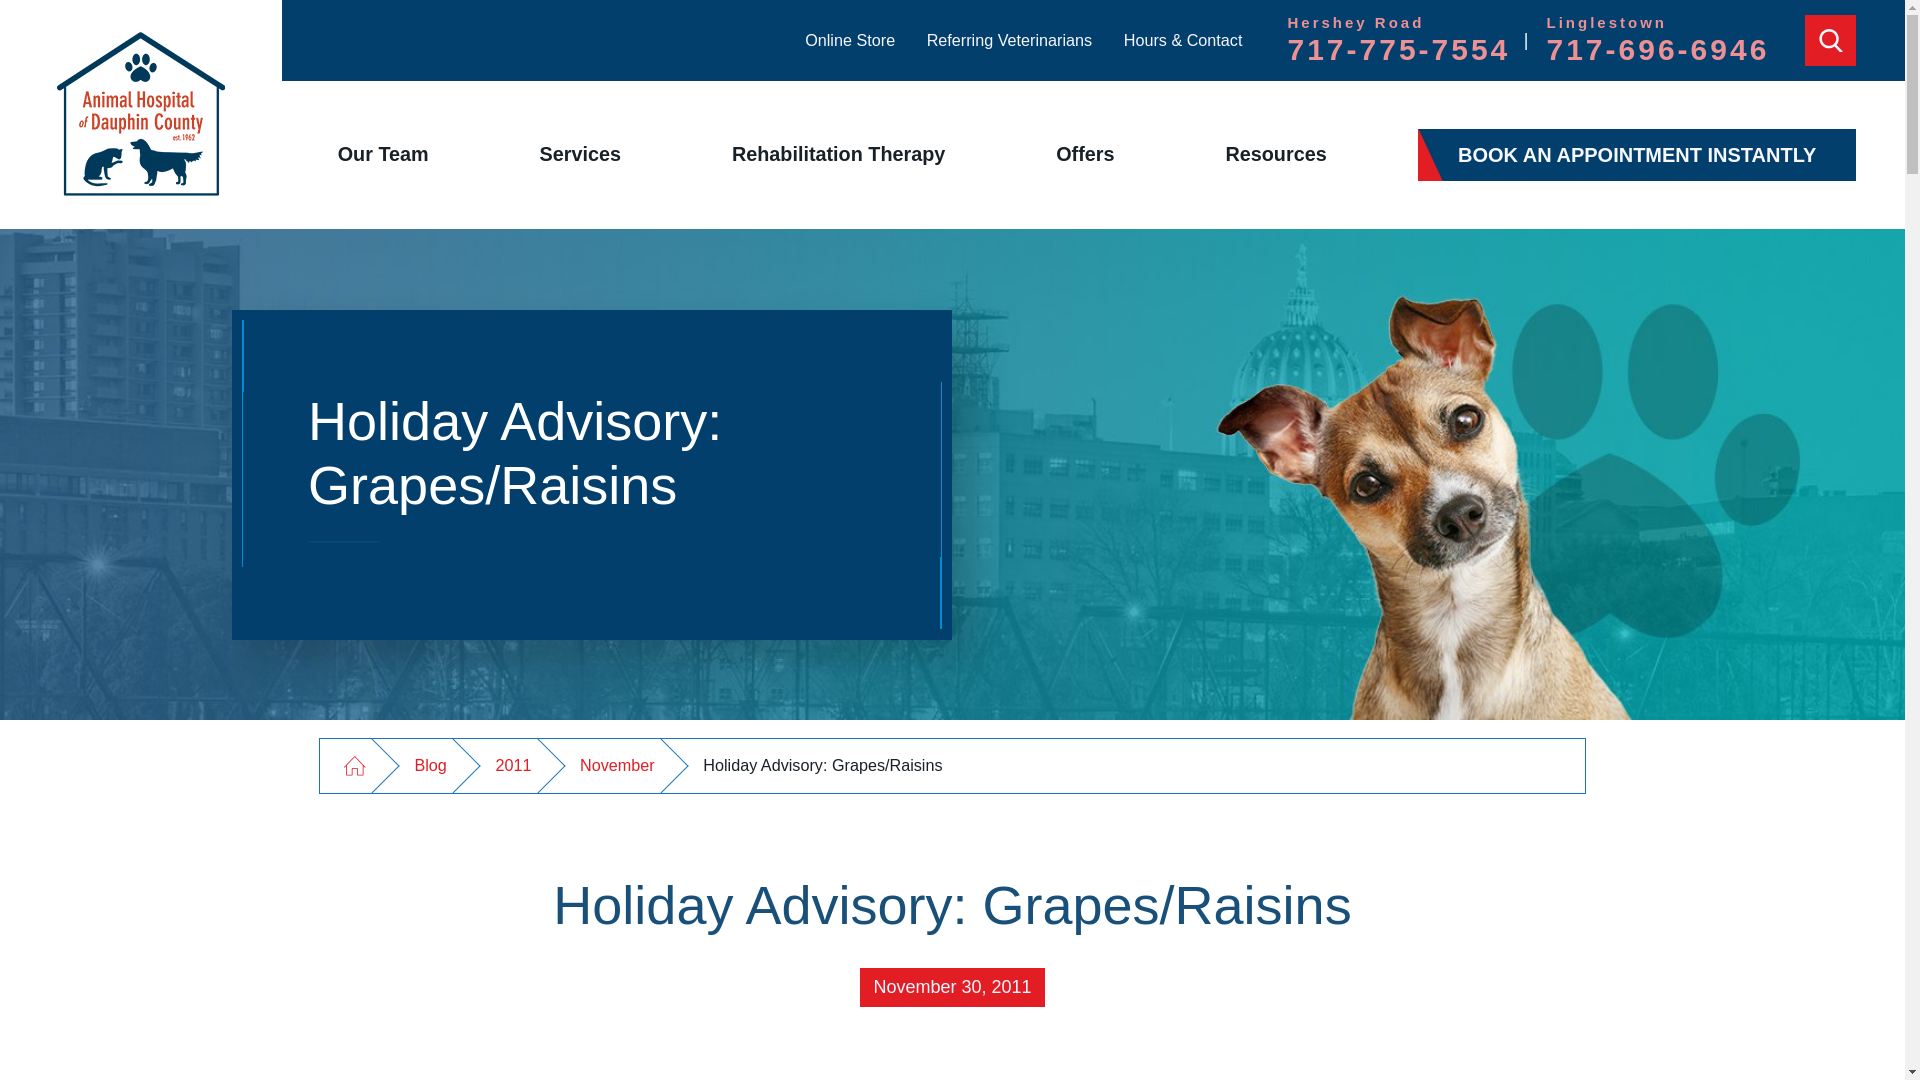 Image resolution: width=1920 pixels, height=1080 pixels. Describe the element at coordinates (1010, 40) in the screenshot. I see `Search Our Site` at that location.